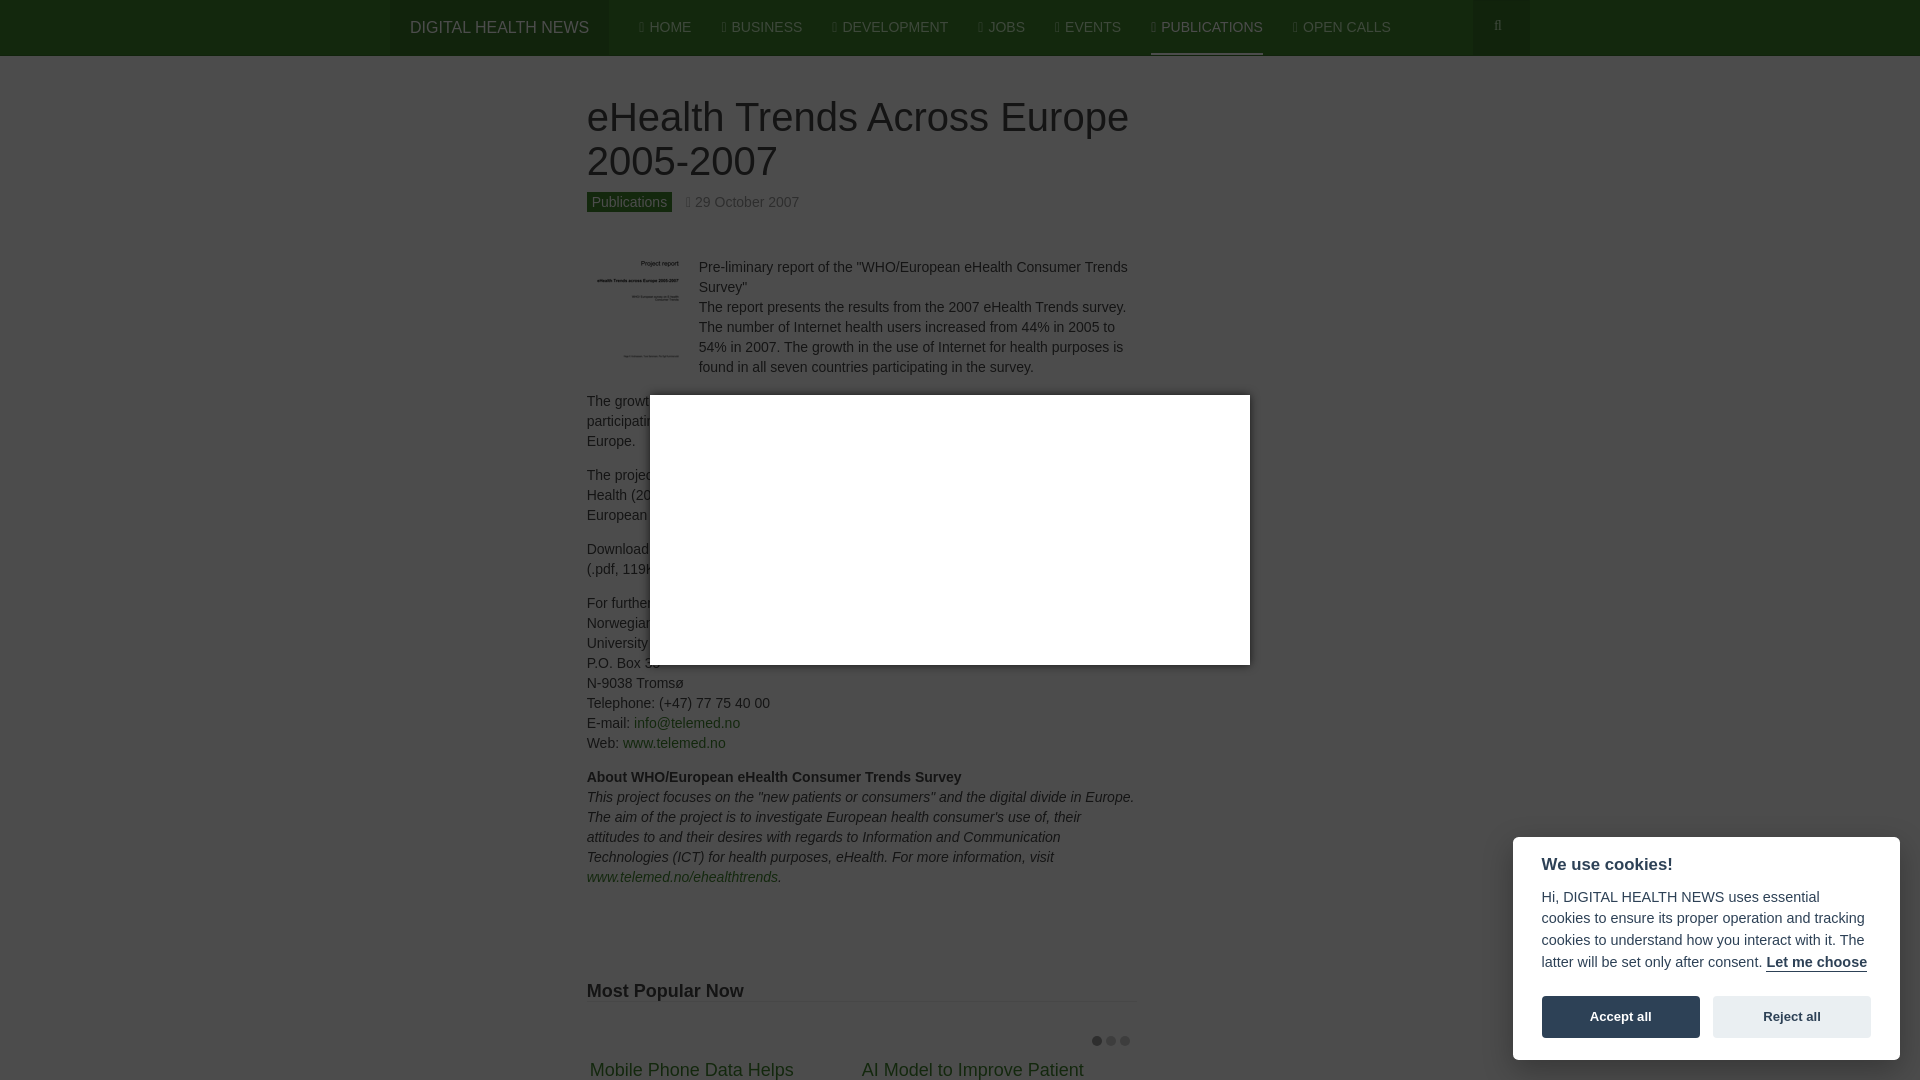 This screenshot has width=1920, height=1080. Describe the element at coordinates (498, 28) in the screenshot. I see `DIGITAL HEALTH NEWS` at that location.